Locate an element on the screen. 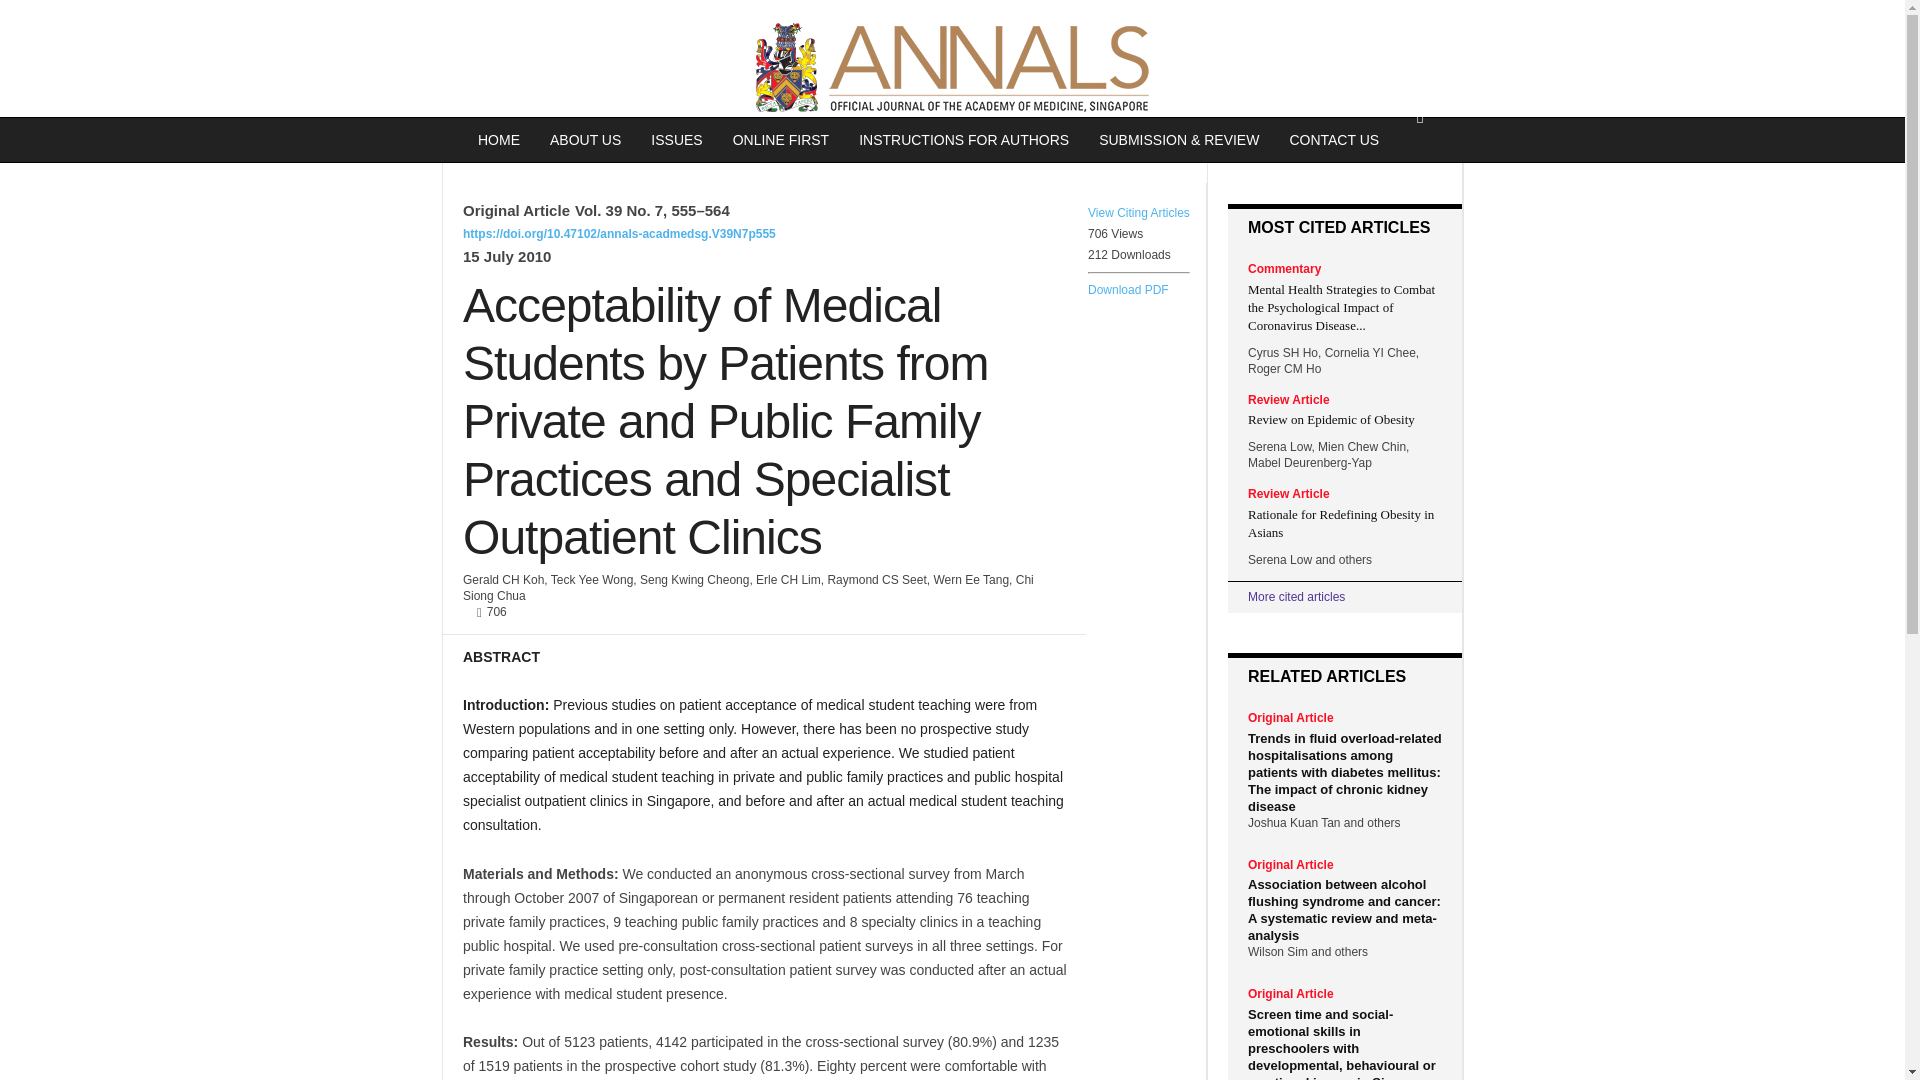 This screenshot has width=1920, height=1080. ABOUT US is located at coordinates (585, 140).